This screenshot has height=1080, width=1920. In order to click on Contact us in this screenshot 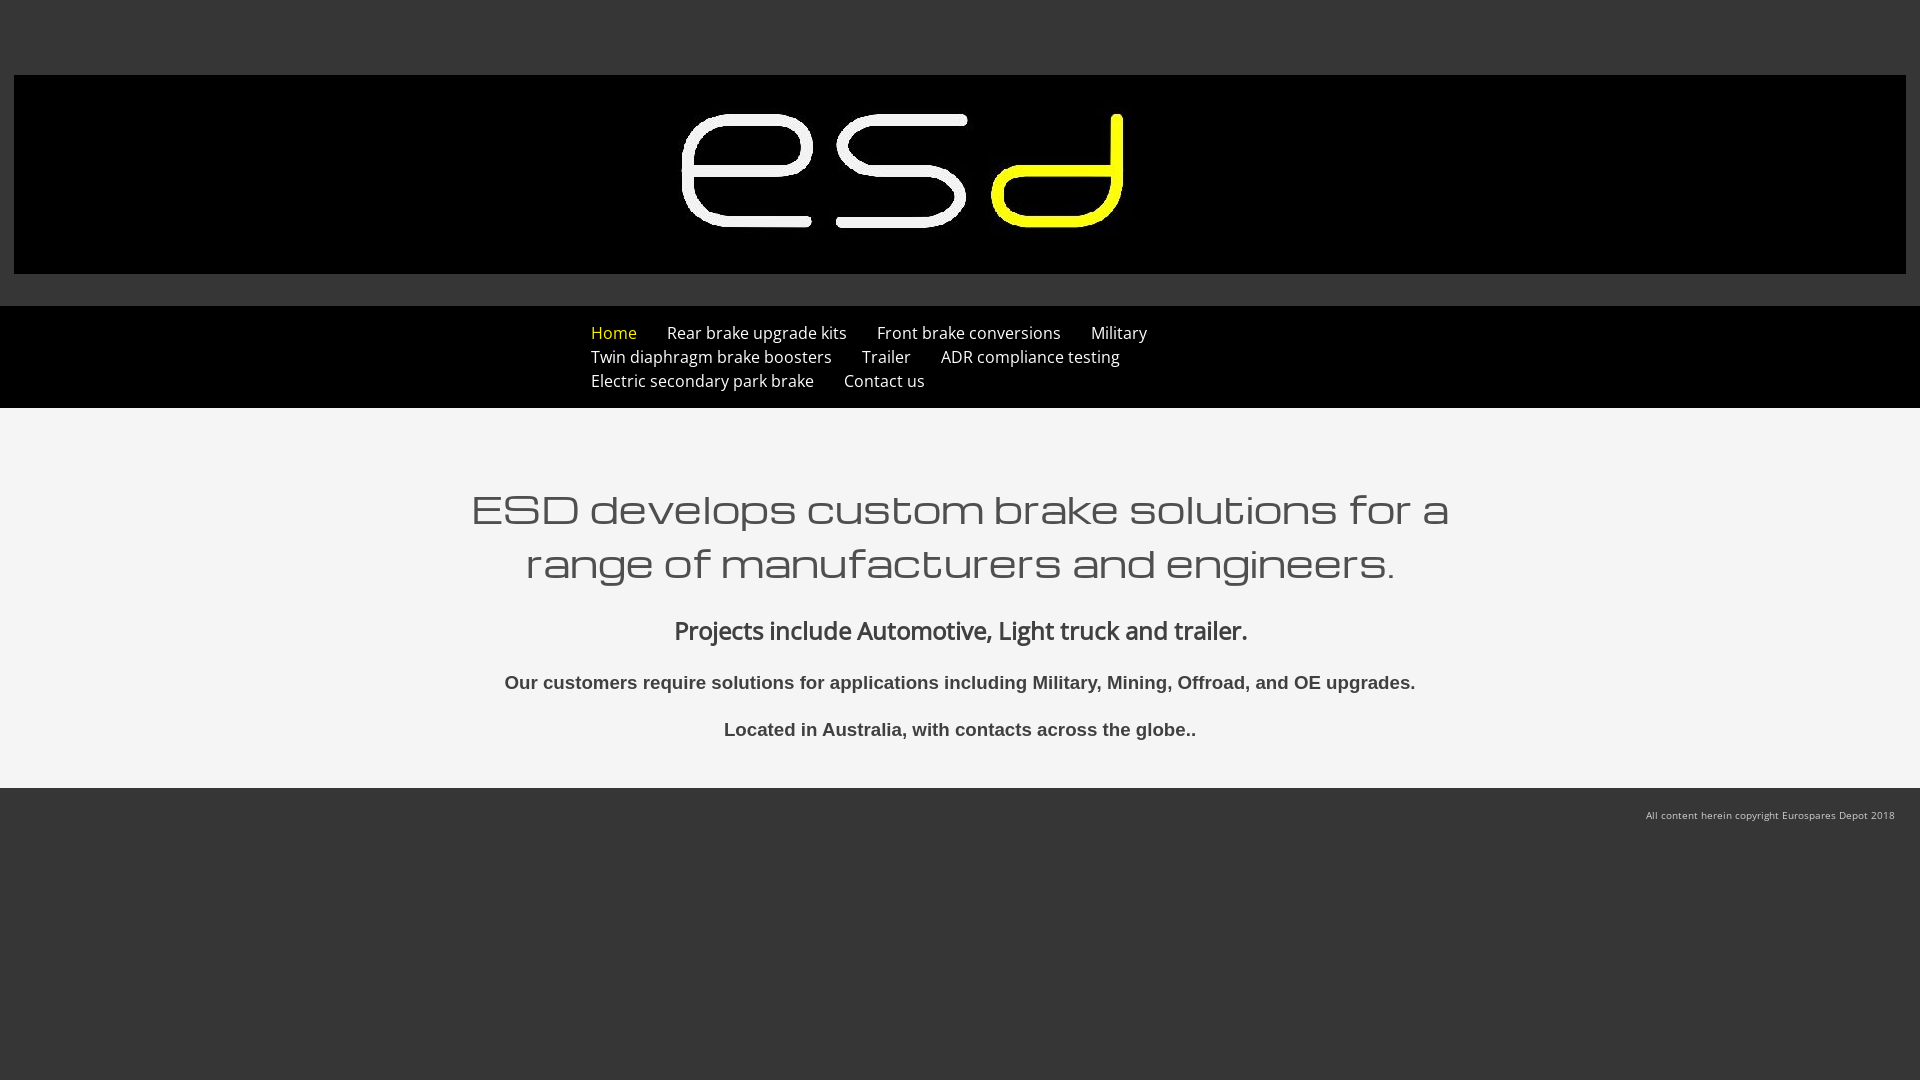, I will do `click(884, 381)`.